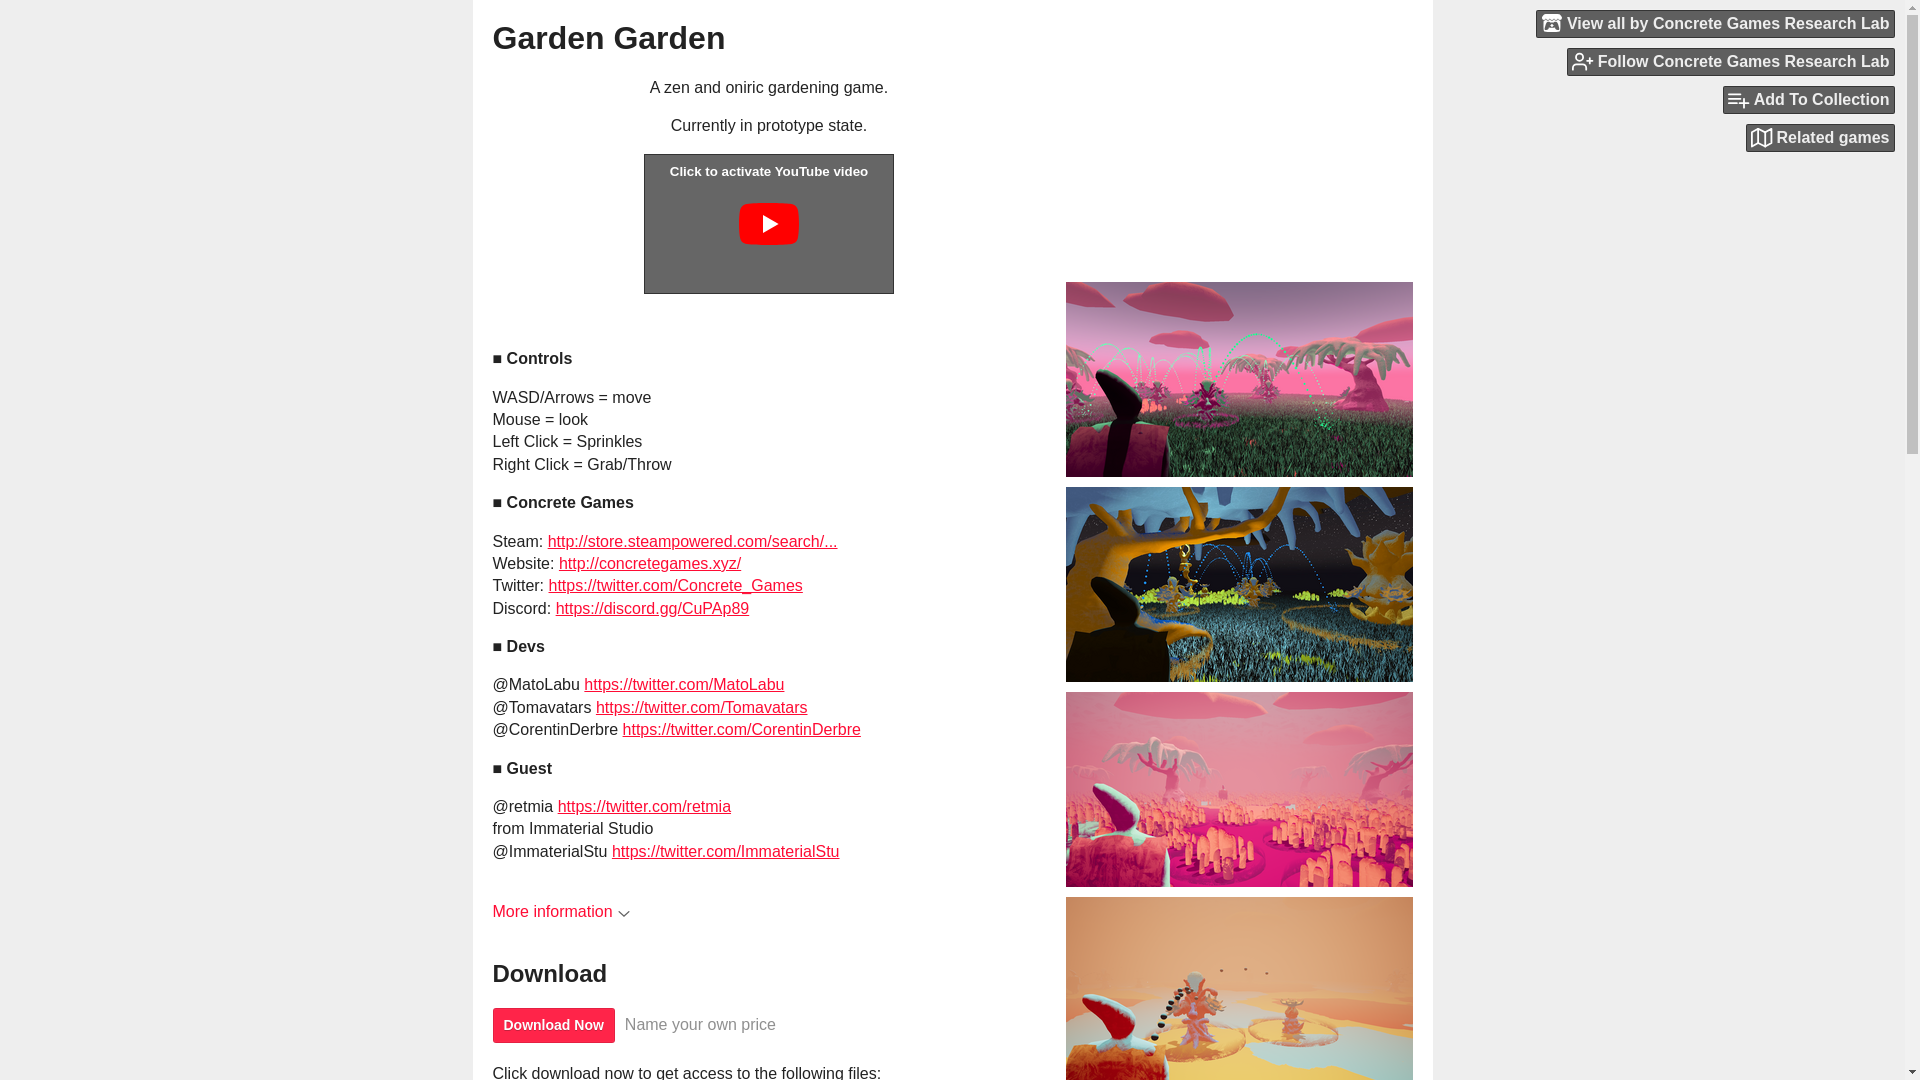 This screenshot has height=1080, width=1920. What do you see at coordinates (1730, 61) in the screenshot?
I see `Follow Concrete Games Research Lab` at bounding box center [1730, 61].